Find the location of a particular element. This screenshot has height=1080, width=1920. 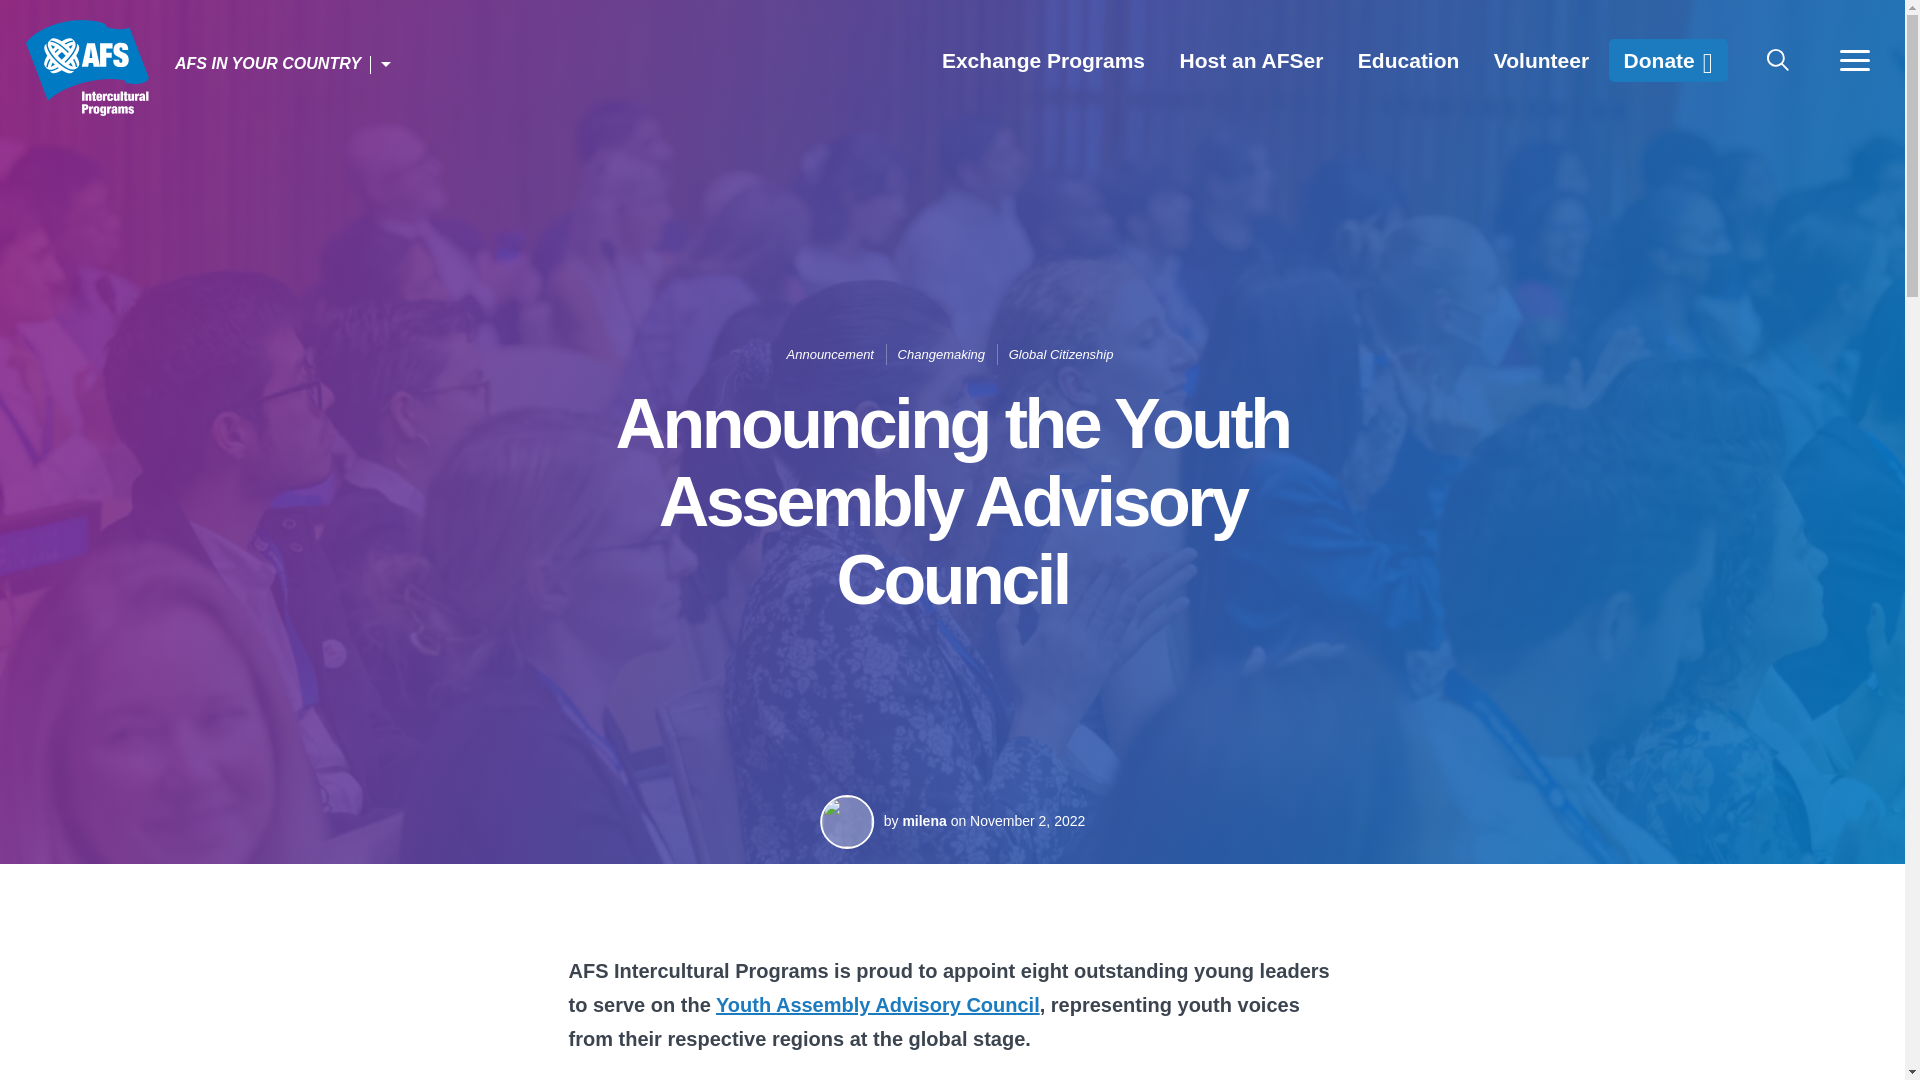

Volunteer is located at coordinates (1540, 60).